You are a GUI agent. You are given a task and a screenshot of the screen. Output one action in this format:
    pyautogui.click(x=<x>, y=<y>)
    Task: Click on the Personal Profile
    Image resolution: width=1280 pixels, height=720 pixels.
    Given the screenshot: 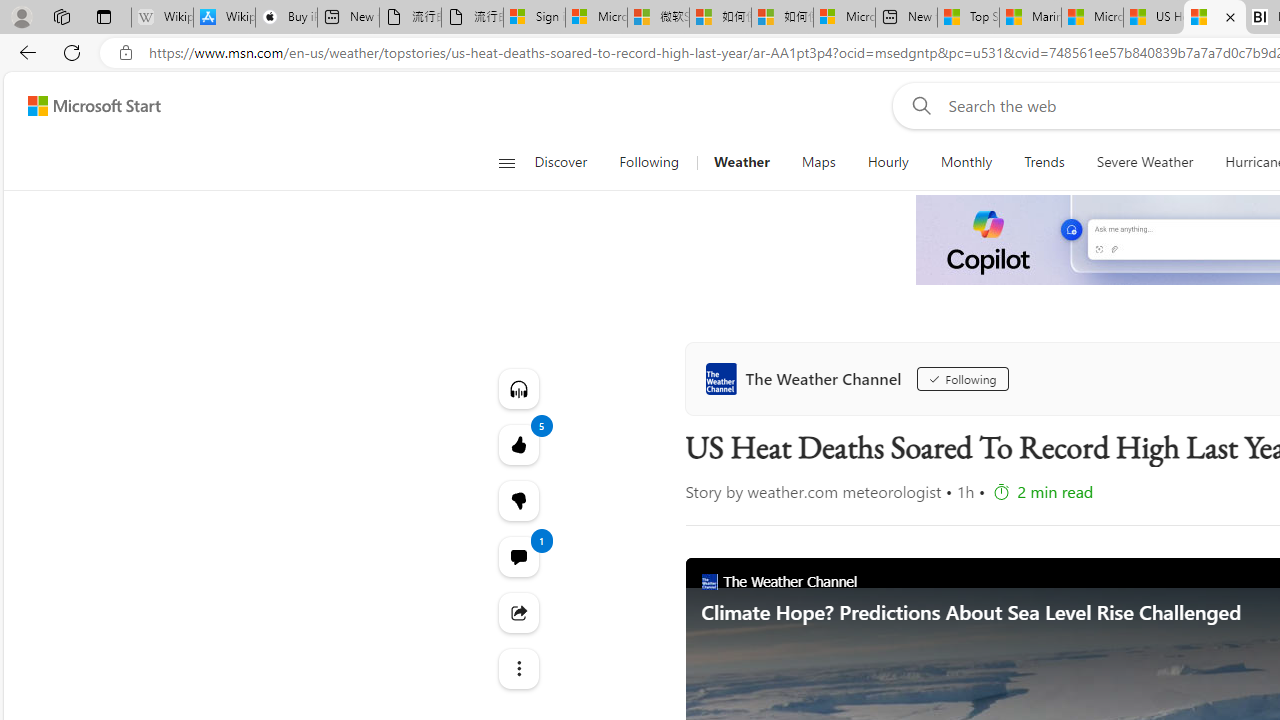 What is the action you would take?
    pyautogui.click(x=21, y=16)
    